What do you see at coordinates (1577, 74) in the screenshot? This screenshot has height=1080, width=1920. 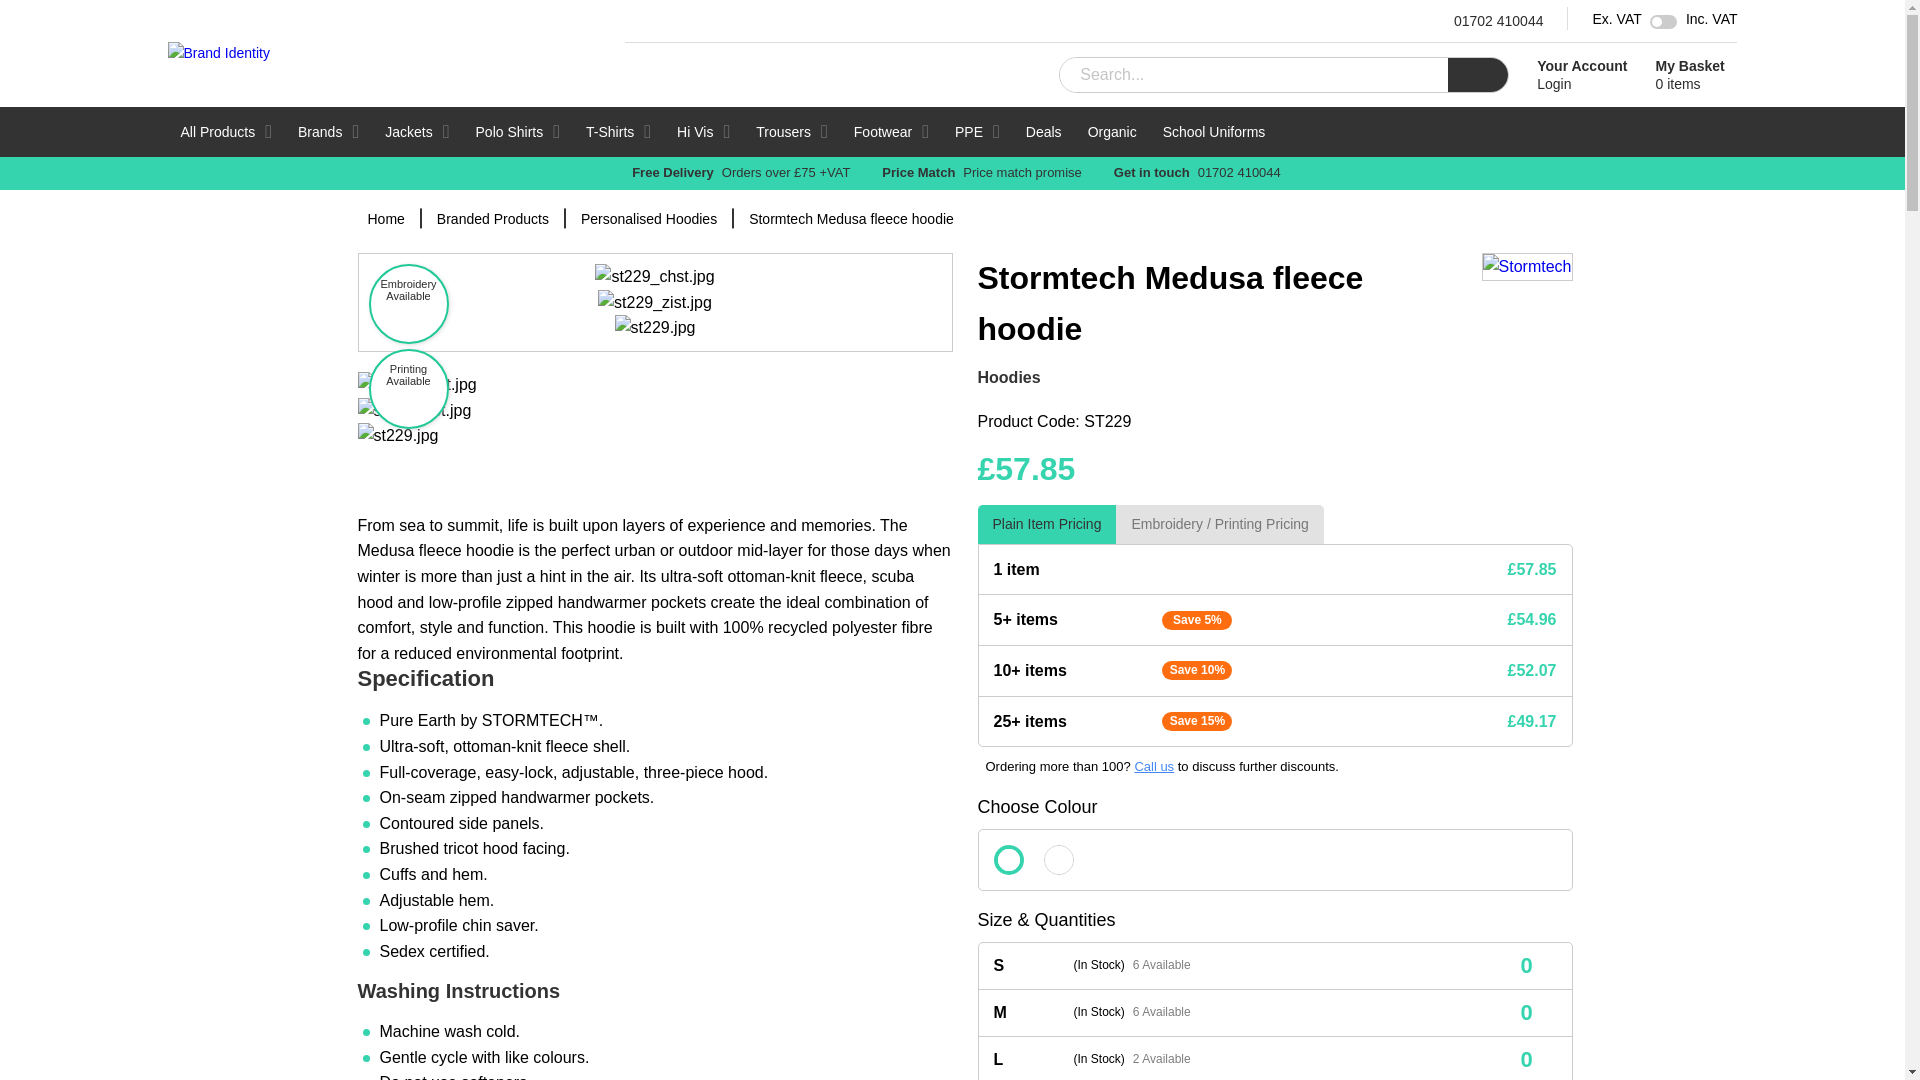 I see `All Products` at bounding box center [1577, 74].